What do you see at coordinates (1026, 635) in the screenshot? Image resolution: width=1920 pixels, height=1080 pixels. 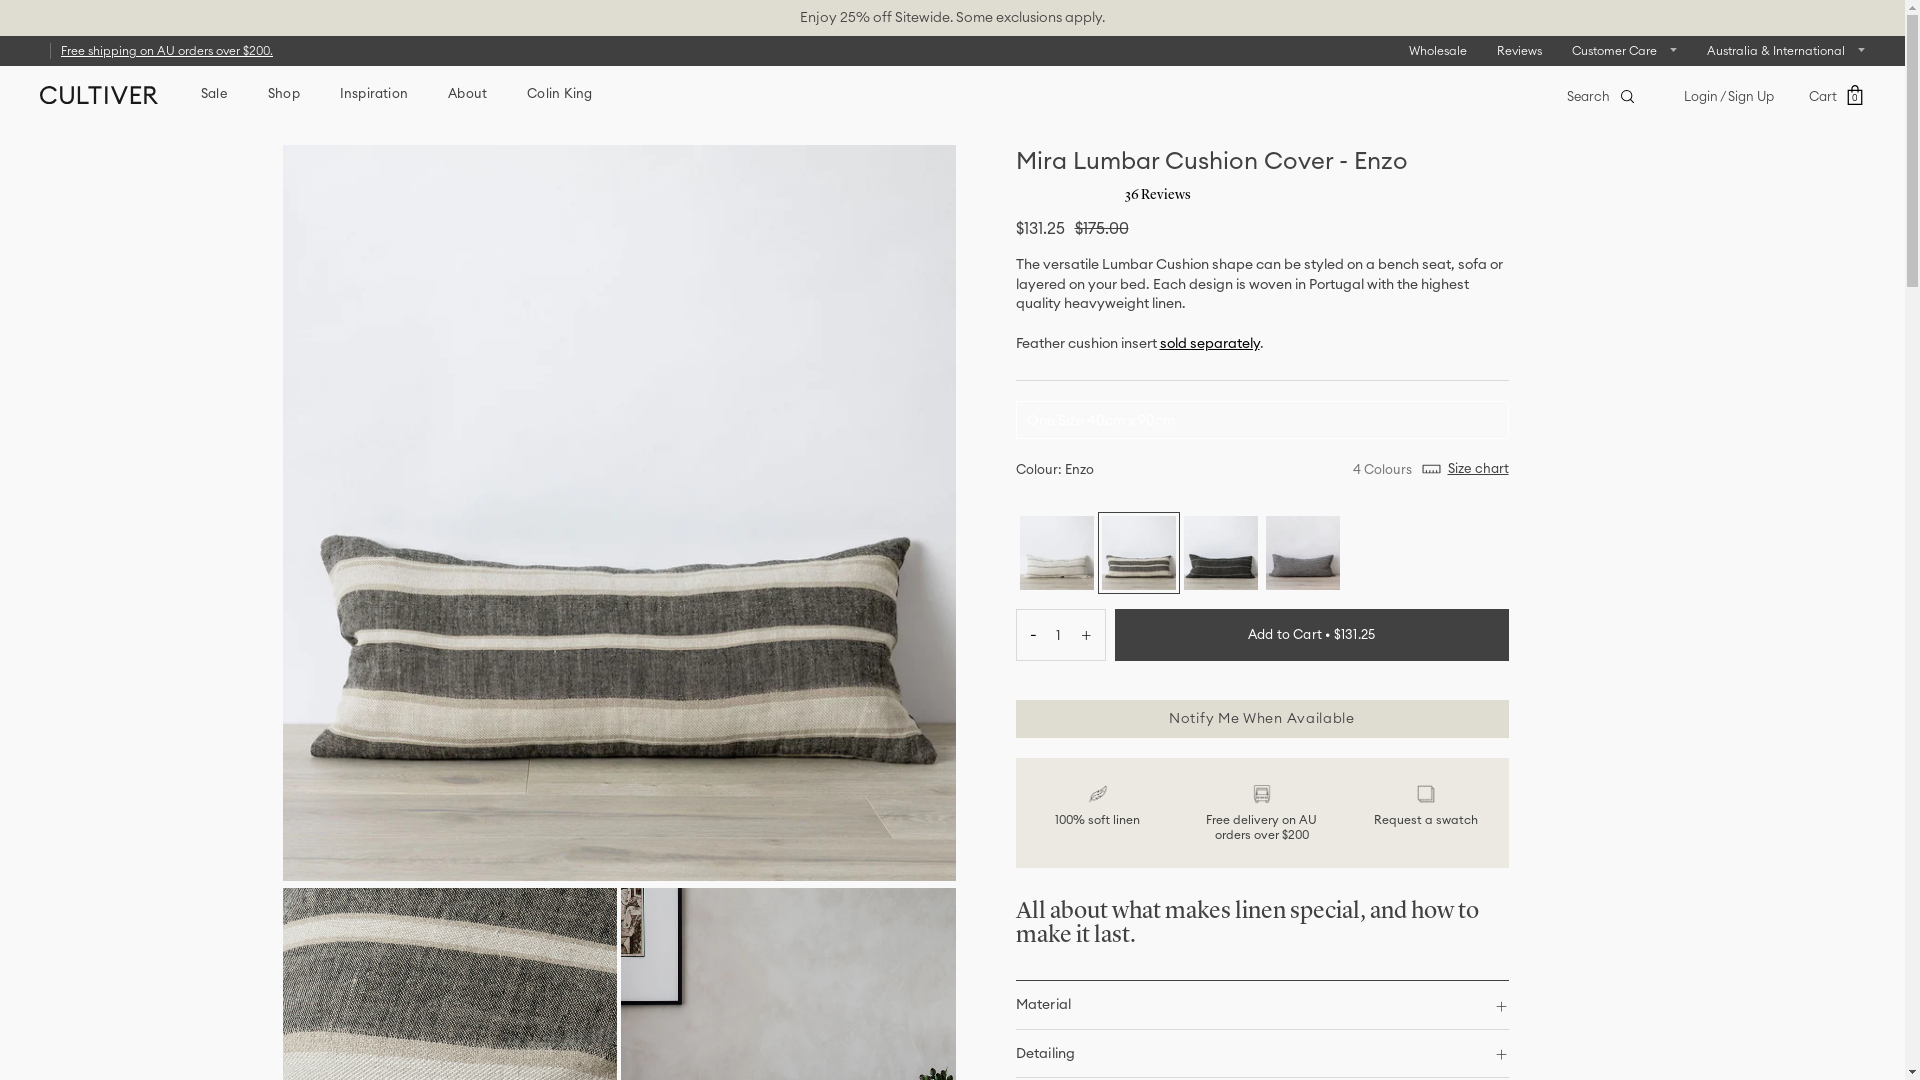 I see `-` at bounding box center [1026, 635].